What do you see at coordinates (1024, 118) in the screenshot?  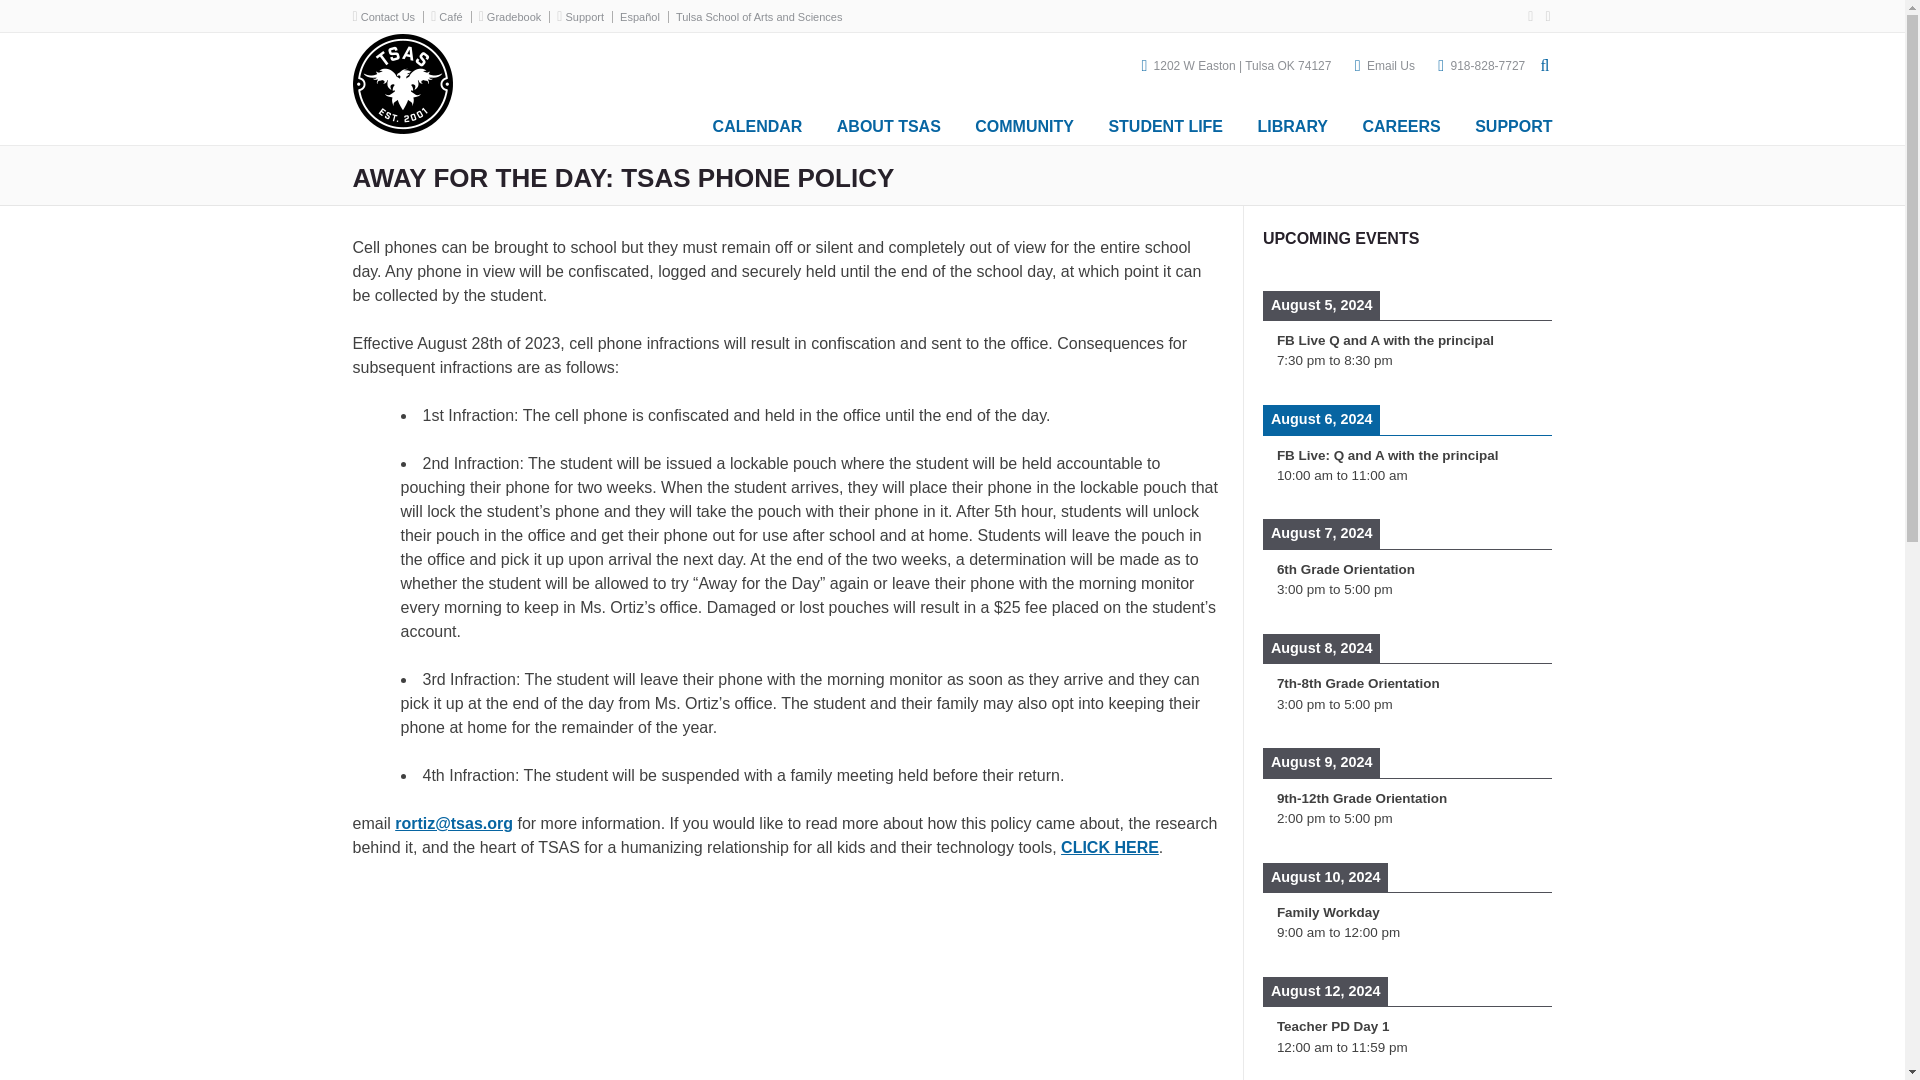 I see `COMMUNITY` at bounding box center [1024, 118].